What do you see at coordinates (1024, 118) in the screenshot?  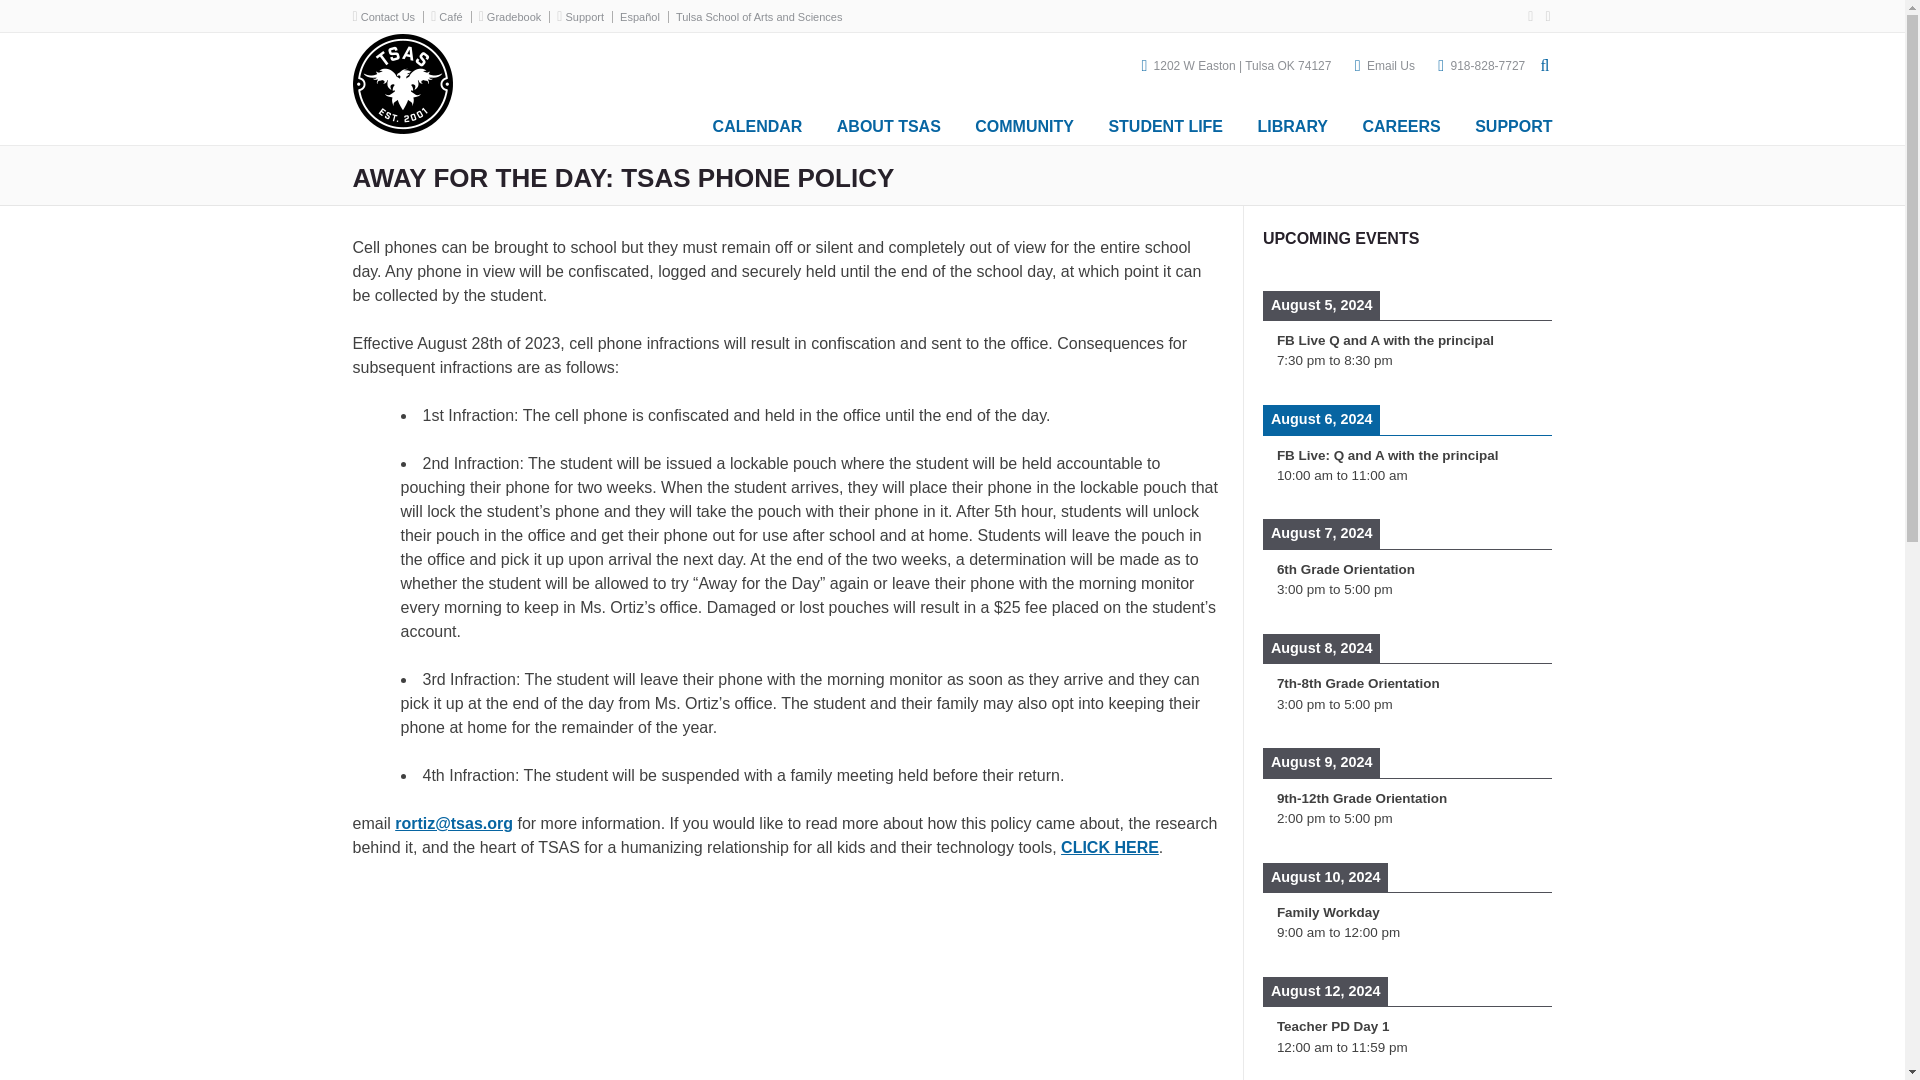 I see `COMMUNITY` at bounding box center [1024, 118].